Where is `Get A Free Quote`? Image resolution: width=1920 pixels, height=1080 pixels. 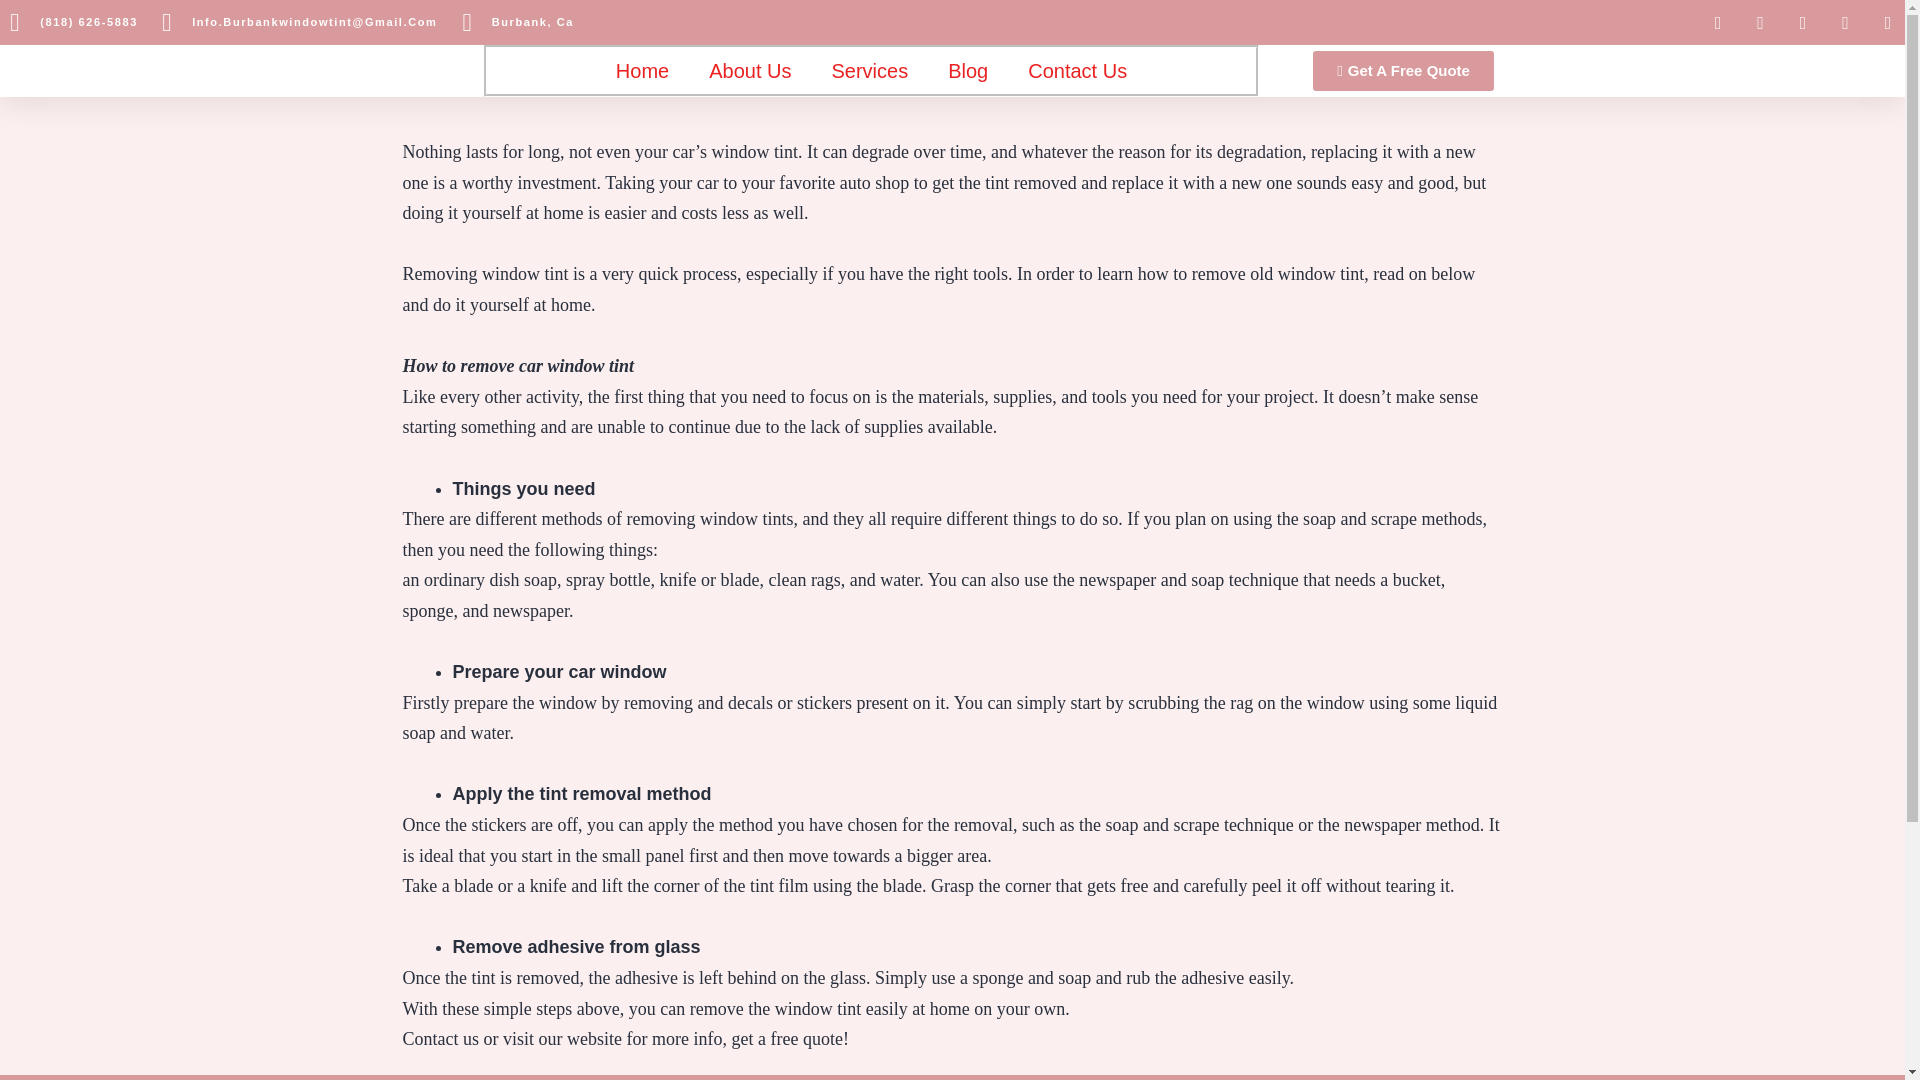
Get A Free Quote is located at coordinates (1403, 70).